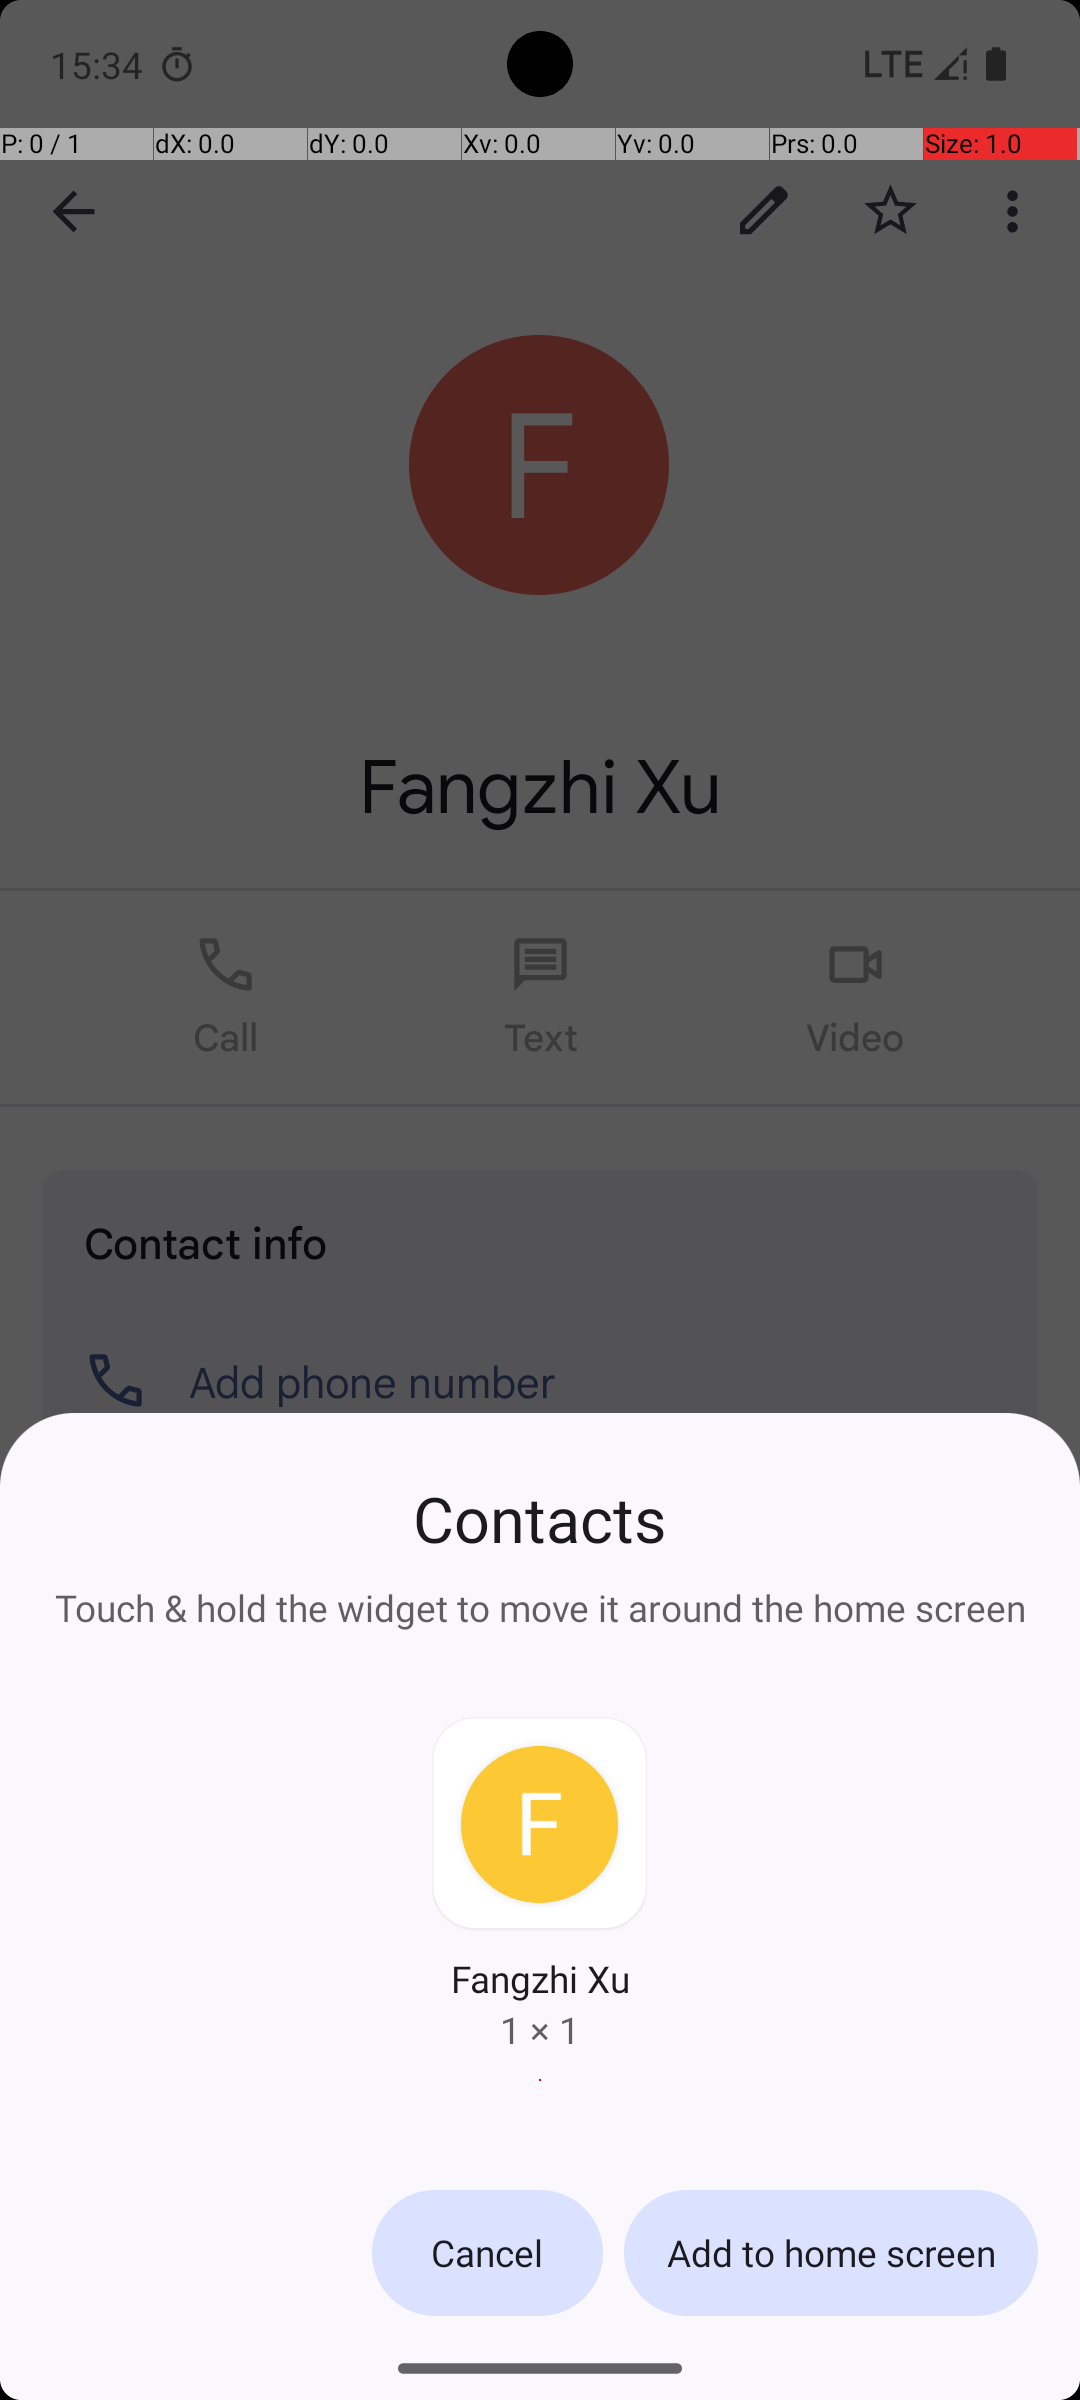 The image size is (1080, 2400). What do you see at coordinates (540, 2030) in the screenshot?
I see `1 × 1` at bounding box center [540, 2030].